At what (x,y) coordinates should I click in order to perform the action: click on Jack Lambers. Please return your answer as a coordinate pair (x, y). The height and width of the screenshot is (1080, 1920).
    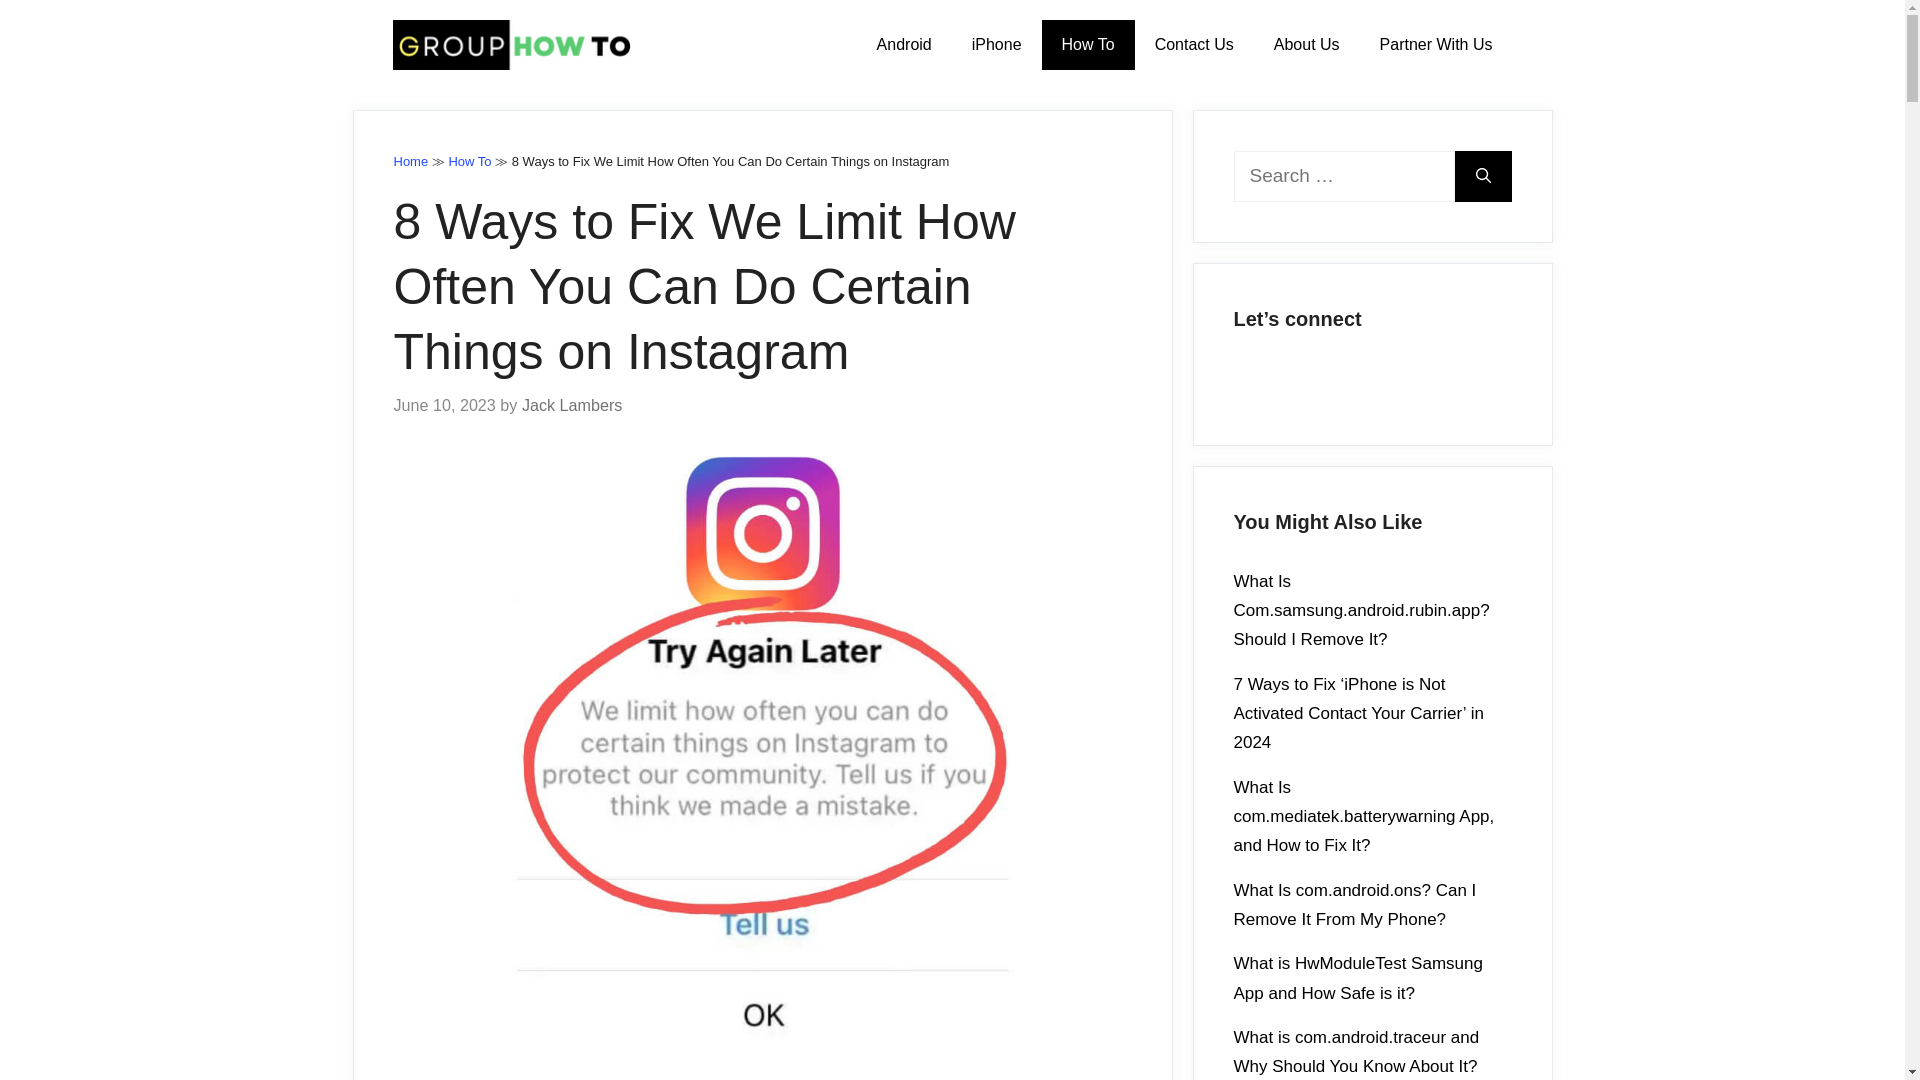
    Looking at the image, I should click on (572, 404).